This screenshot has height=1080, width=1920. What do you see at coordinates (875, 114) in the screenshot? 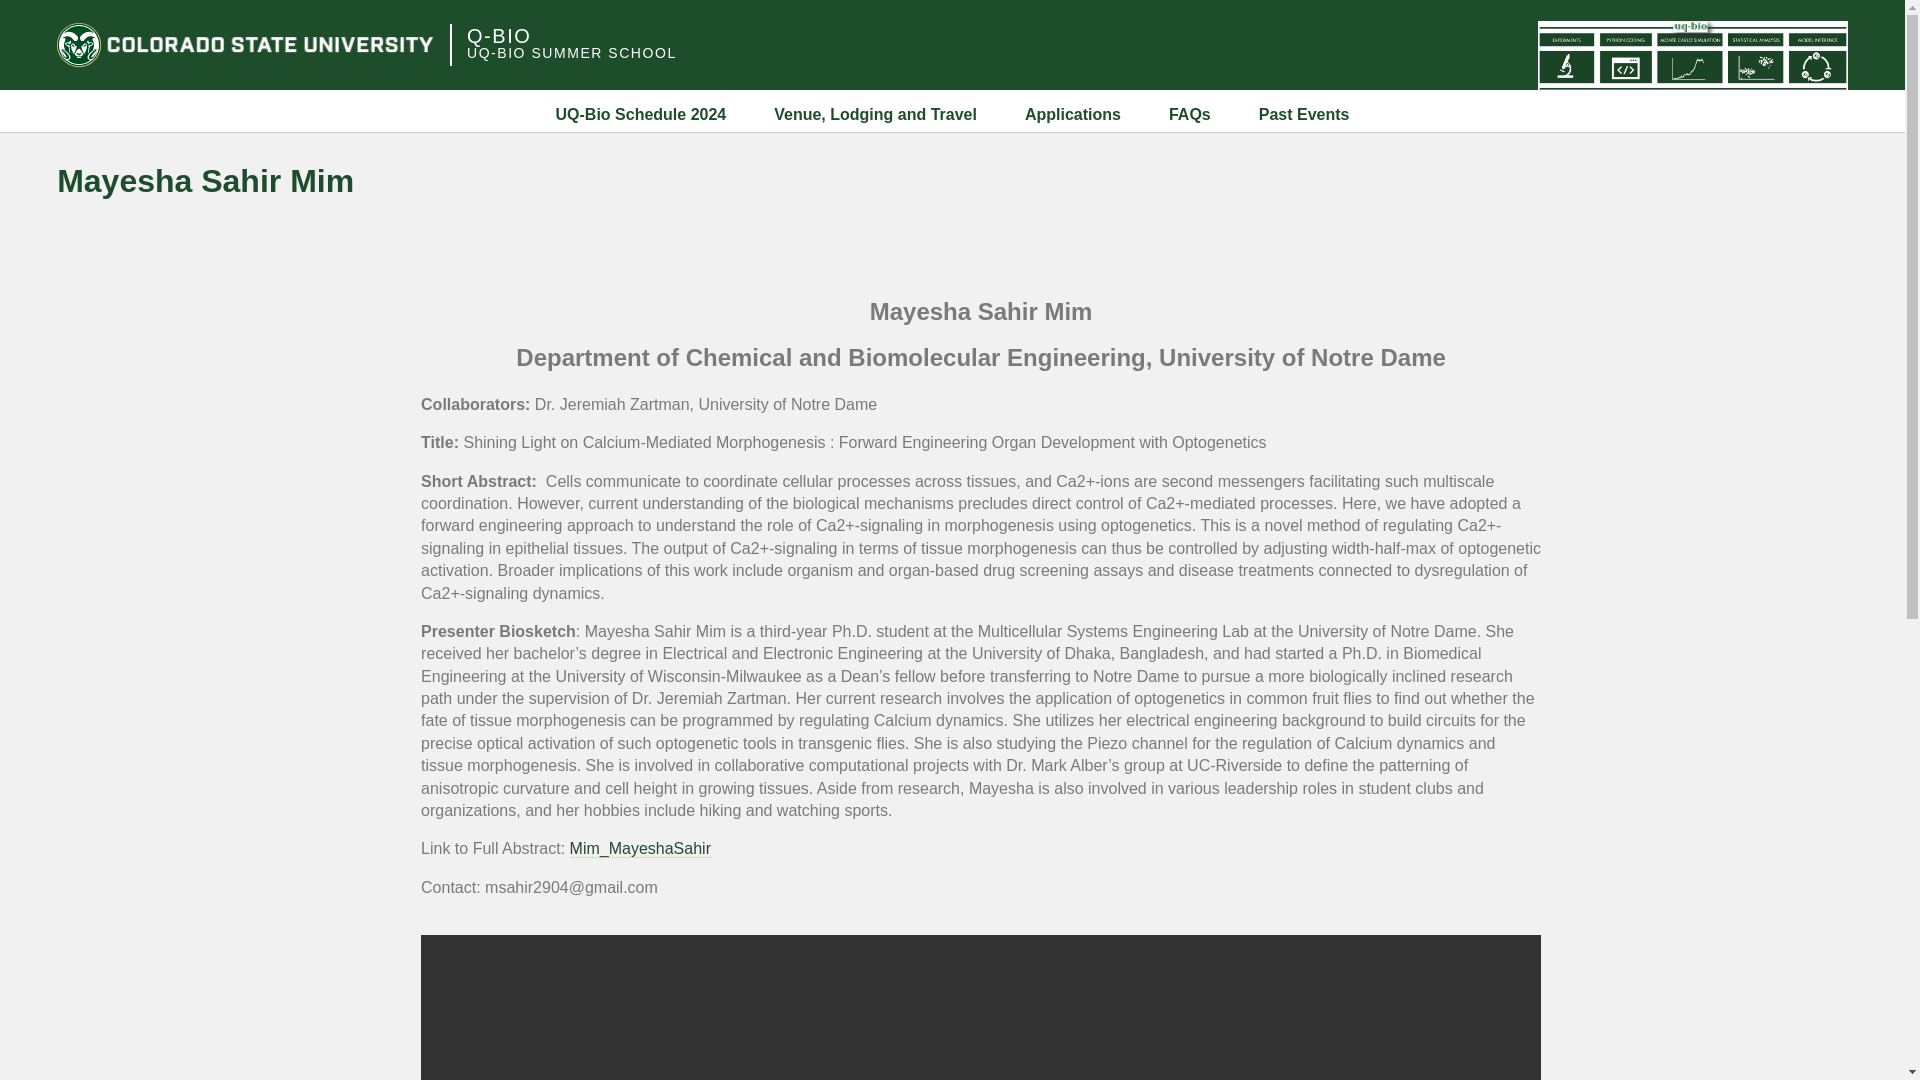
I see `Venue, Lodging and Travel` at bounding box center [875, 114].